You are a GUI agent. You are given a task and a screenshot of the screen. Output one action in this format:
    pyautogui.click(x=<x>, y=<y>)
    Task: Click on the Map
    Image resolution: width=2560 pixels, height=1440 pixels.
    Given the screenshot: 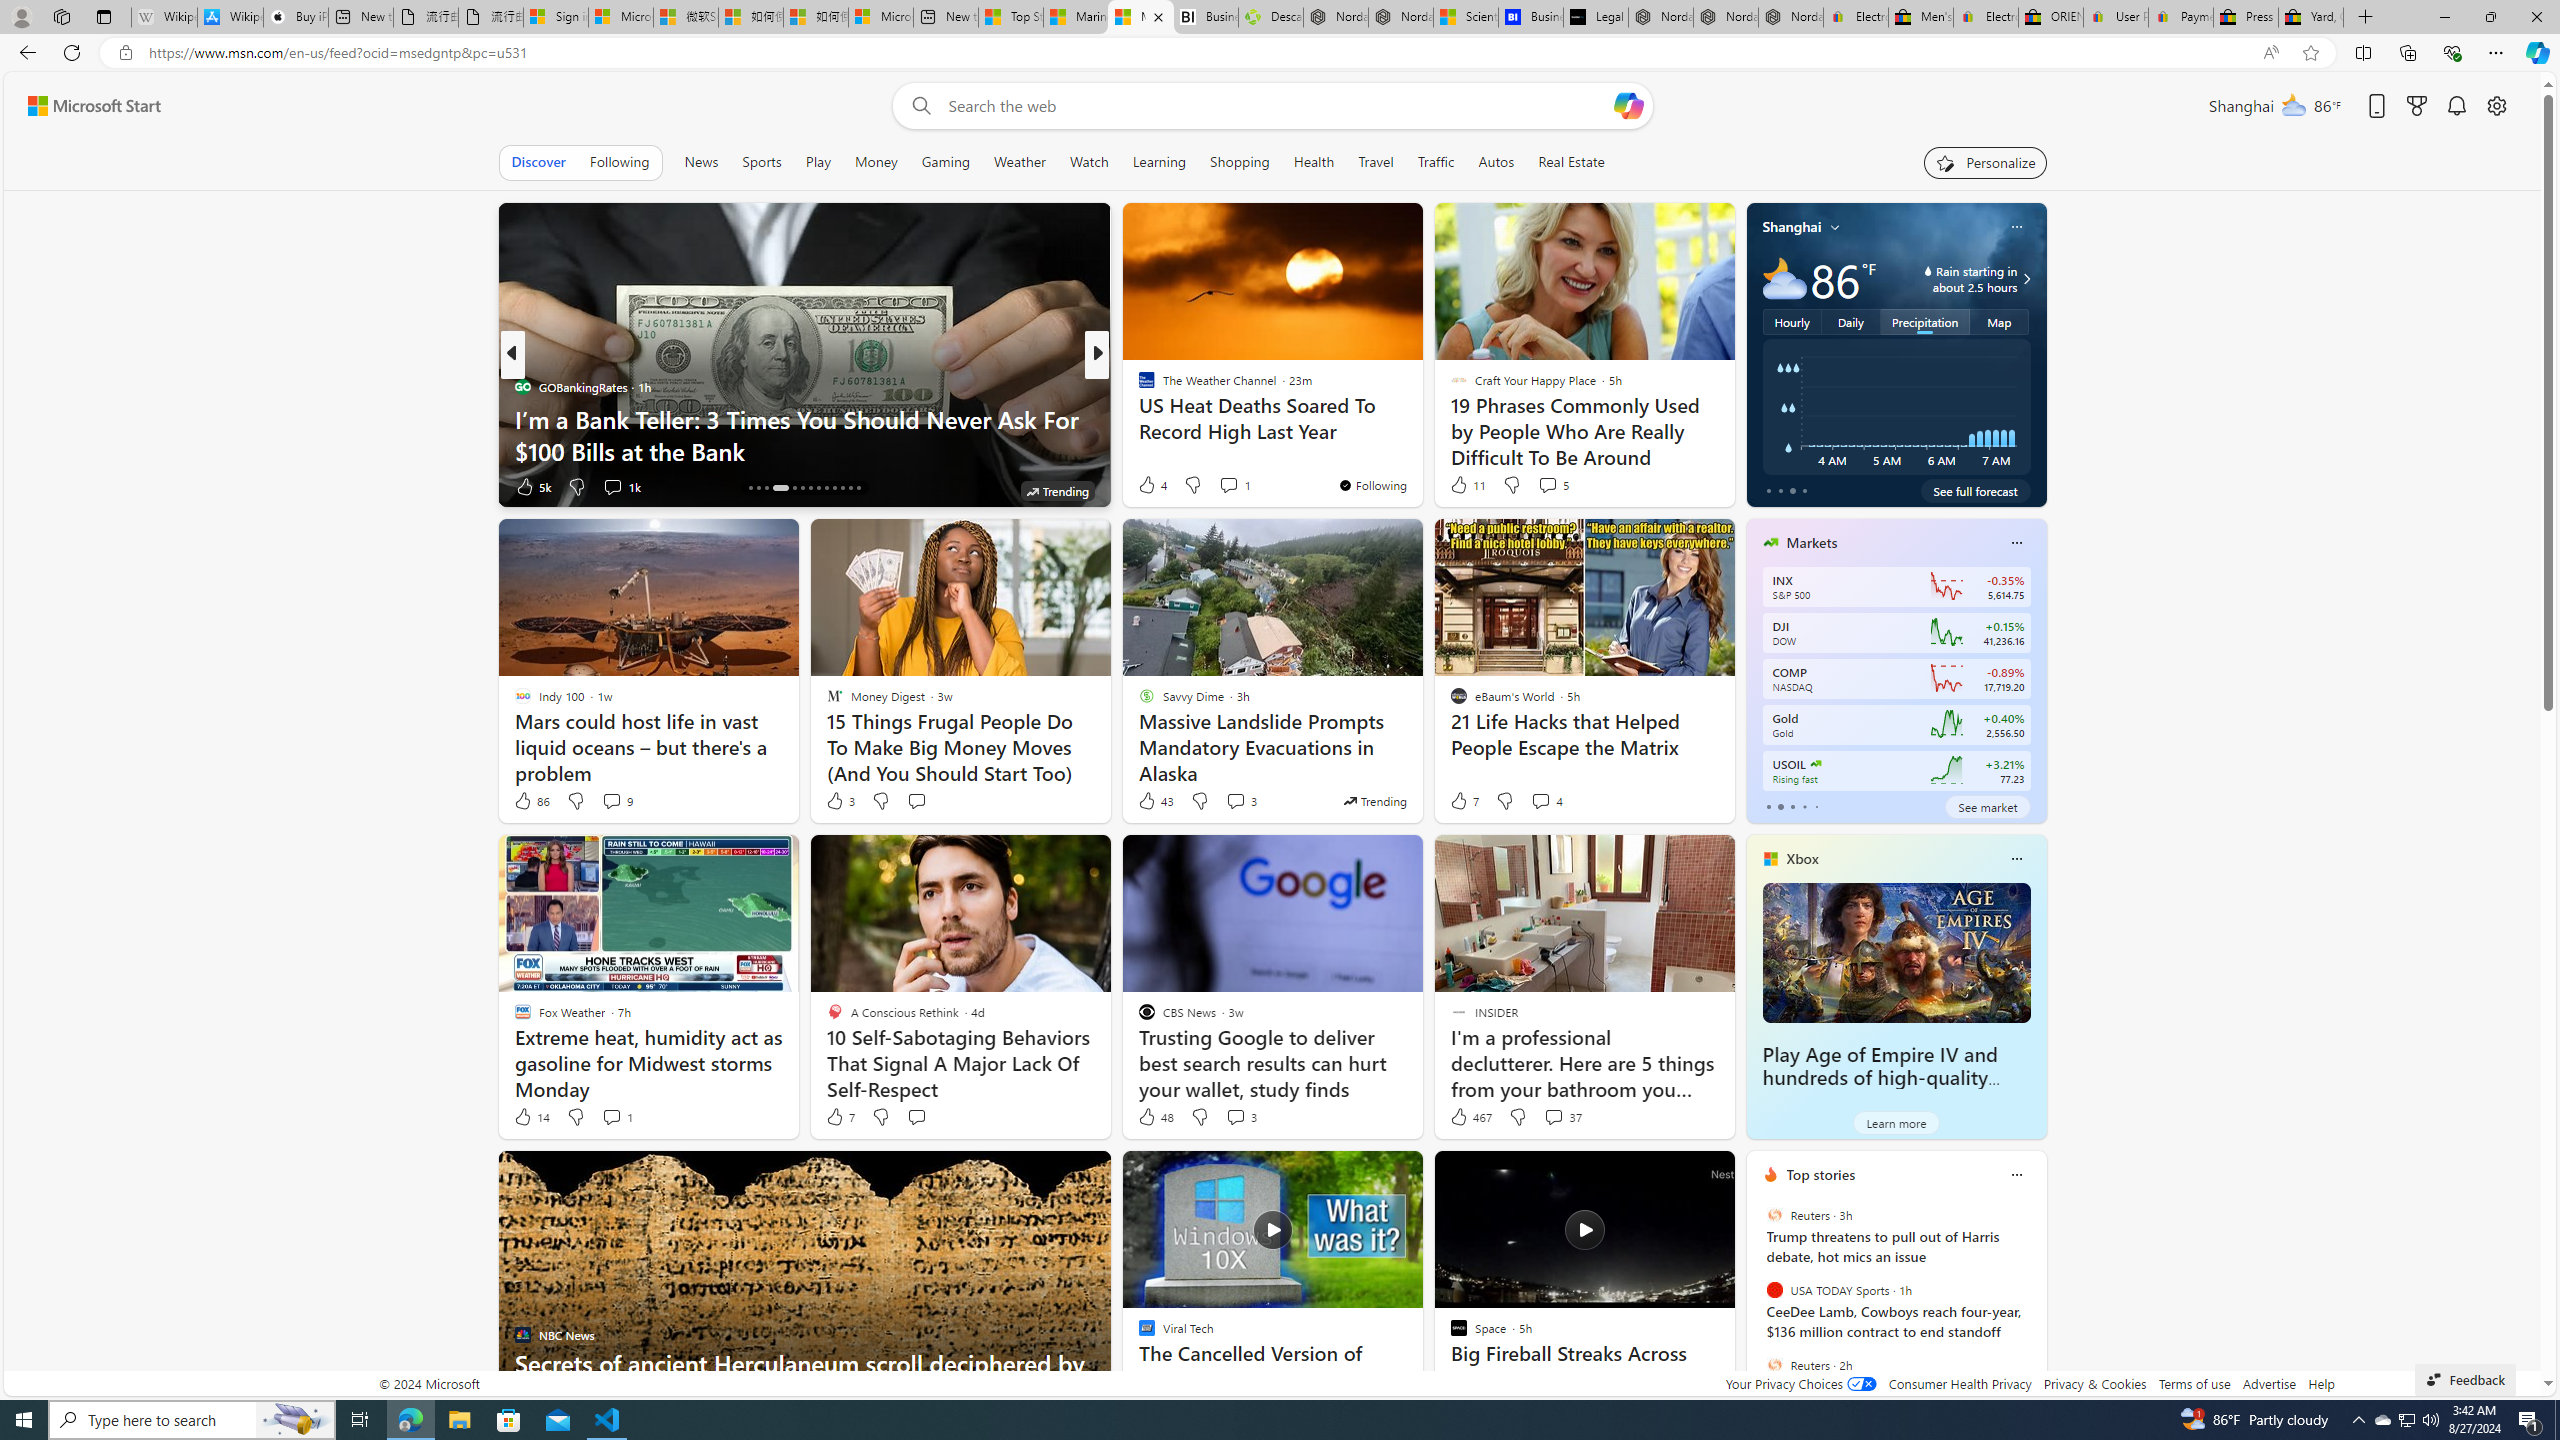 What is the action you would take?
    pyautogui.click(x=2000, y=322)
    